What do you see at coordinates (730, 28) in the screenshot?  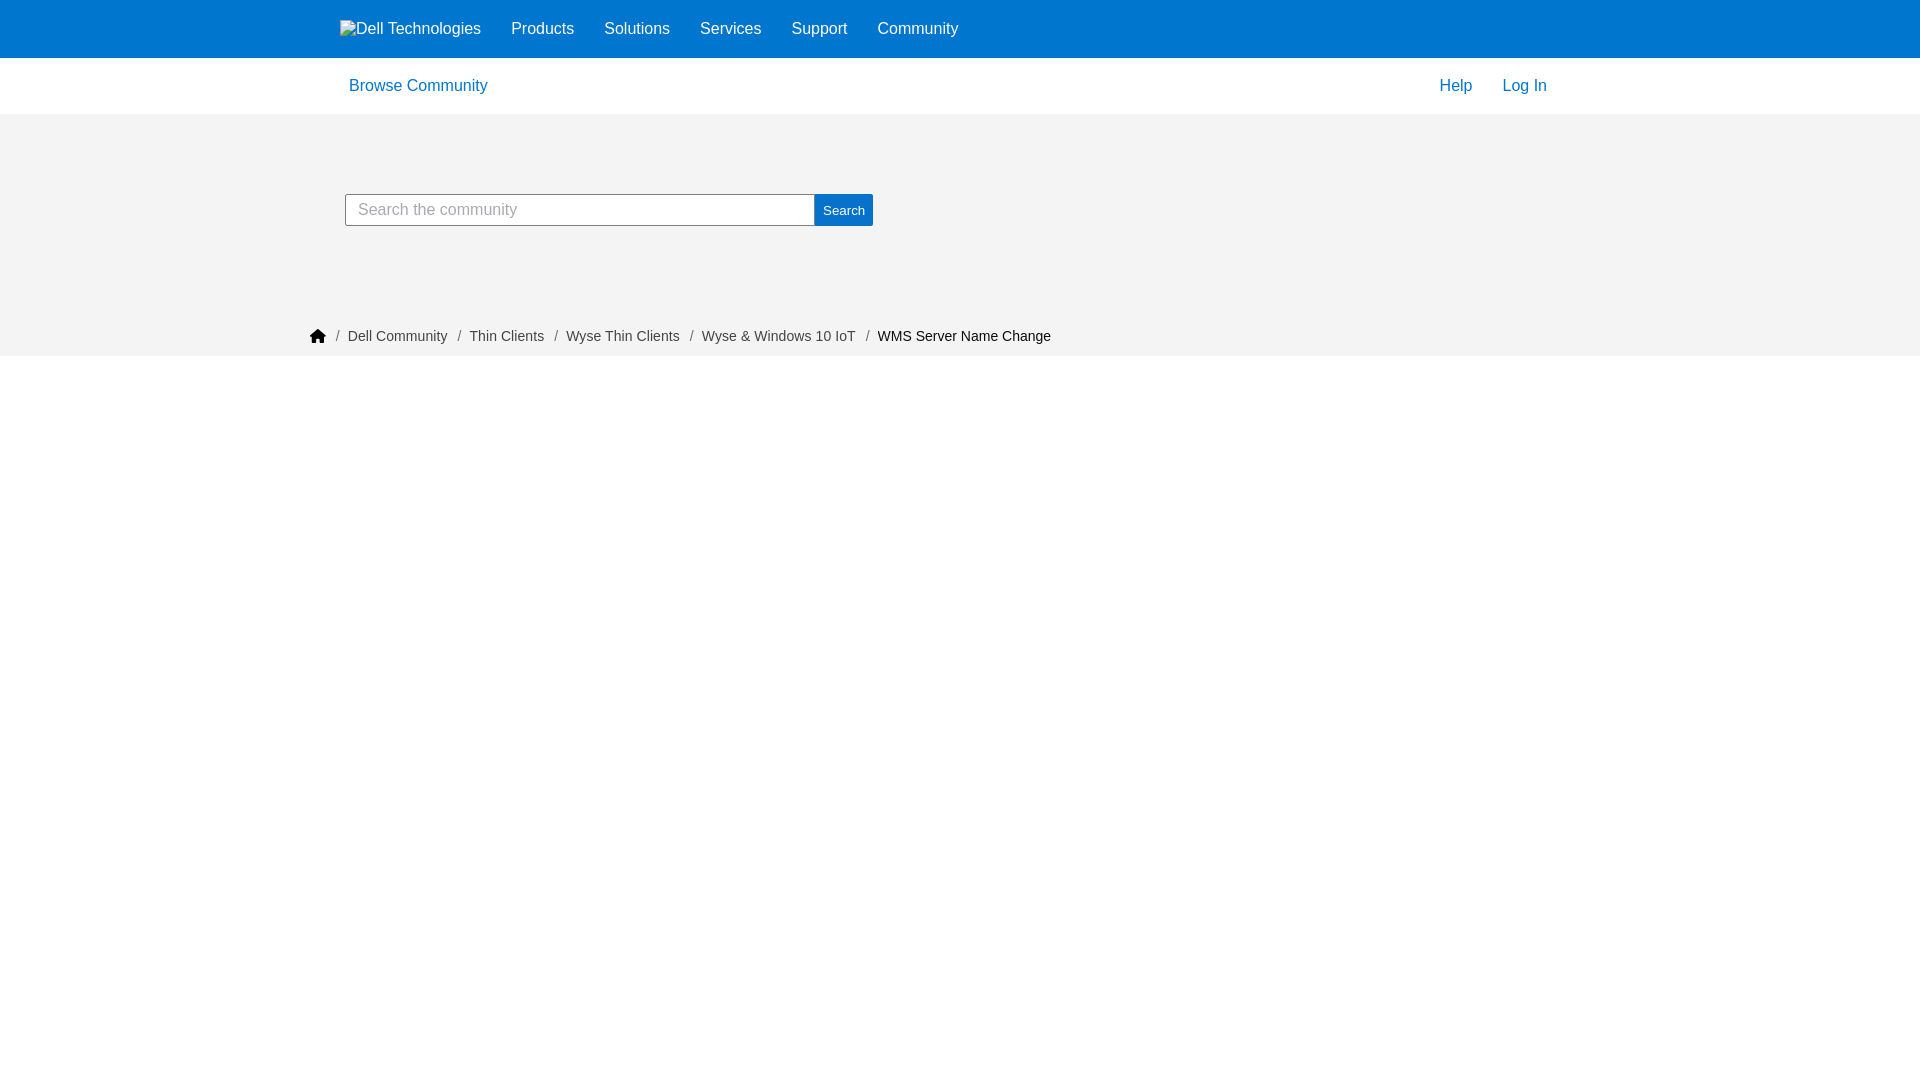 I see `Services` at bounding box center [730, 28].